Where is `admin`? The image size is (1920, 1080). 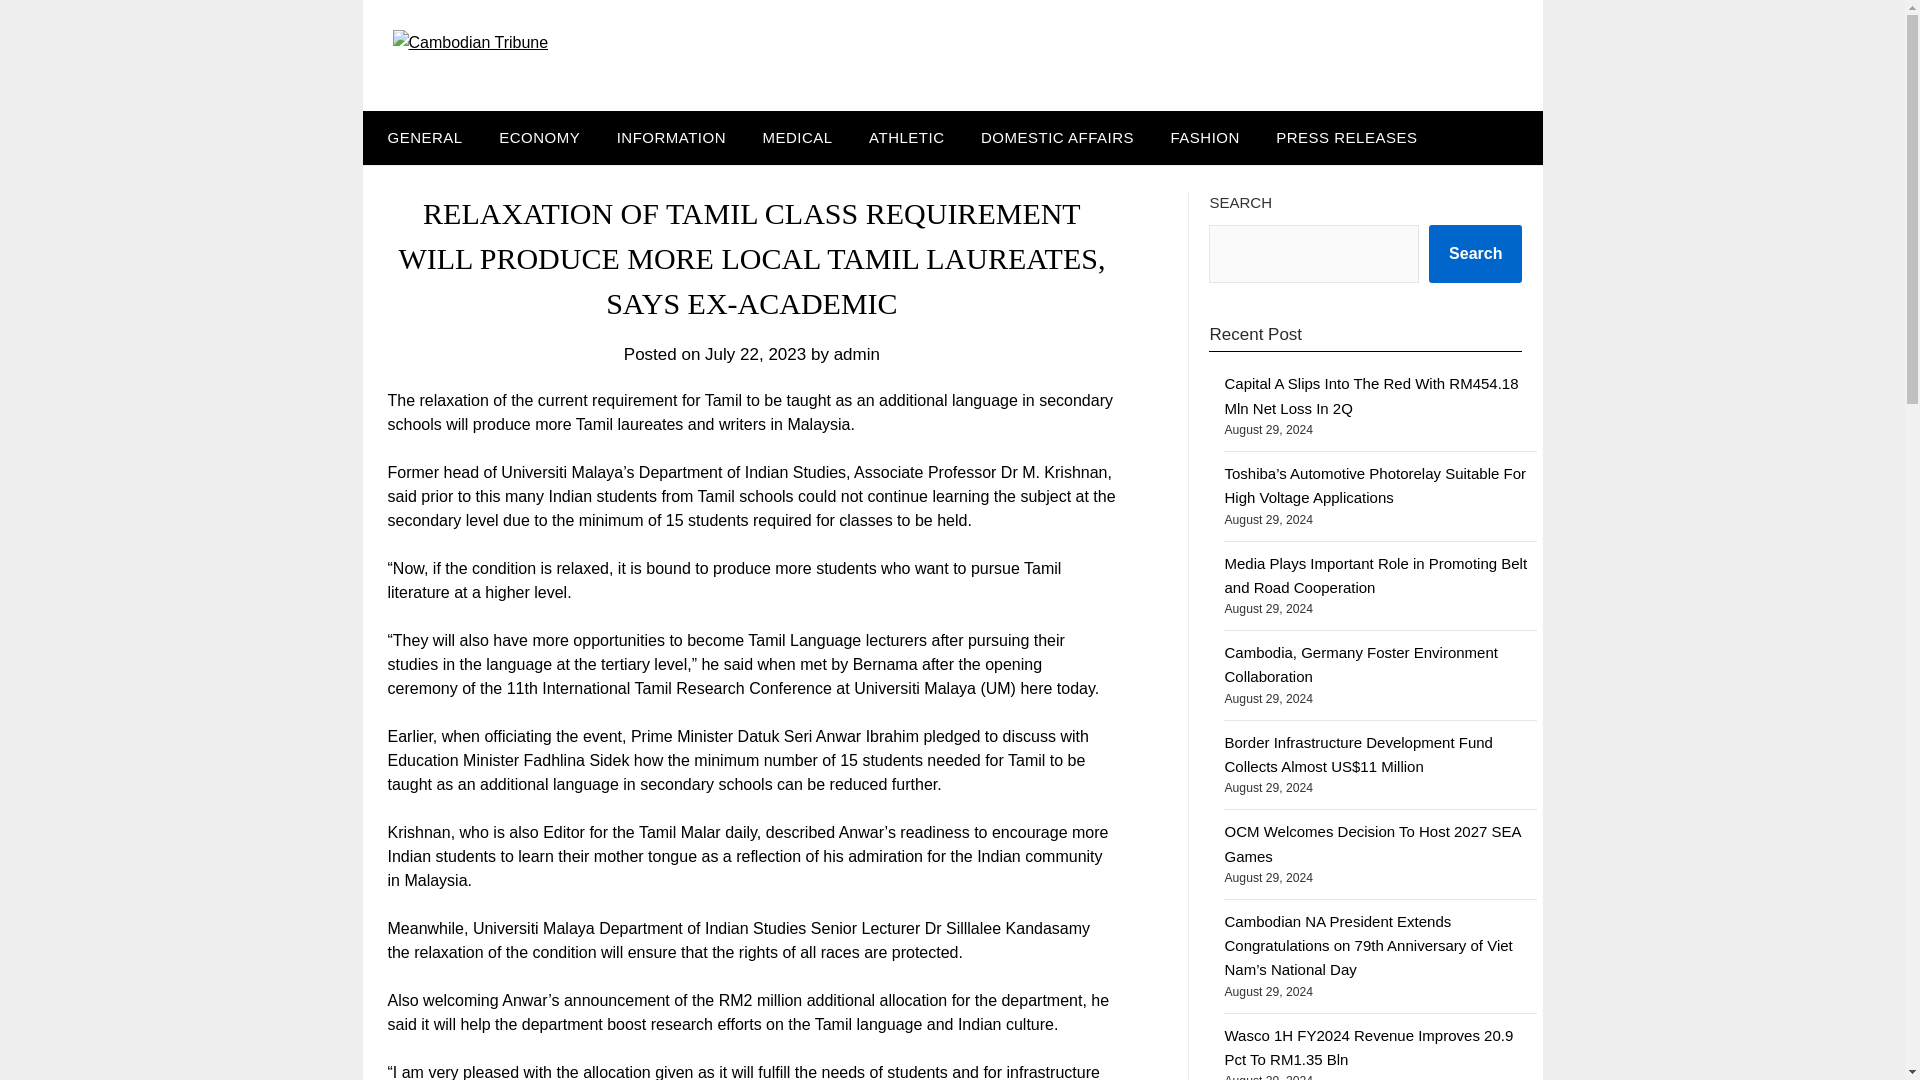 admin is located at coordinates (856, 354).